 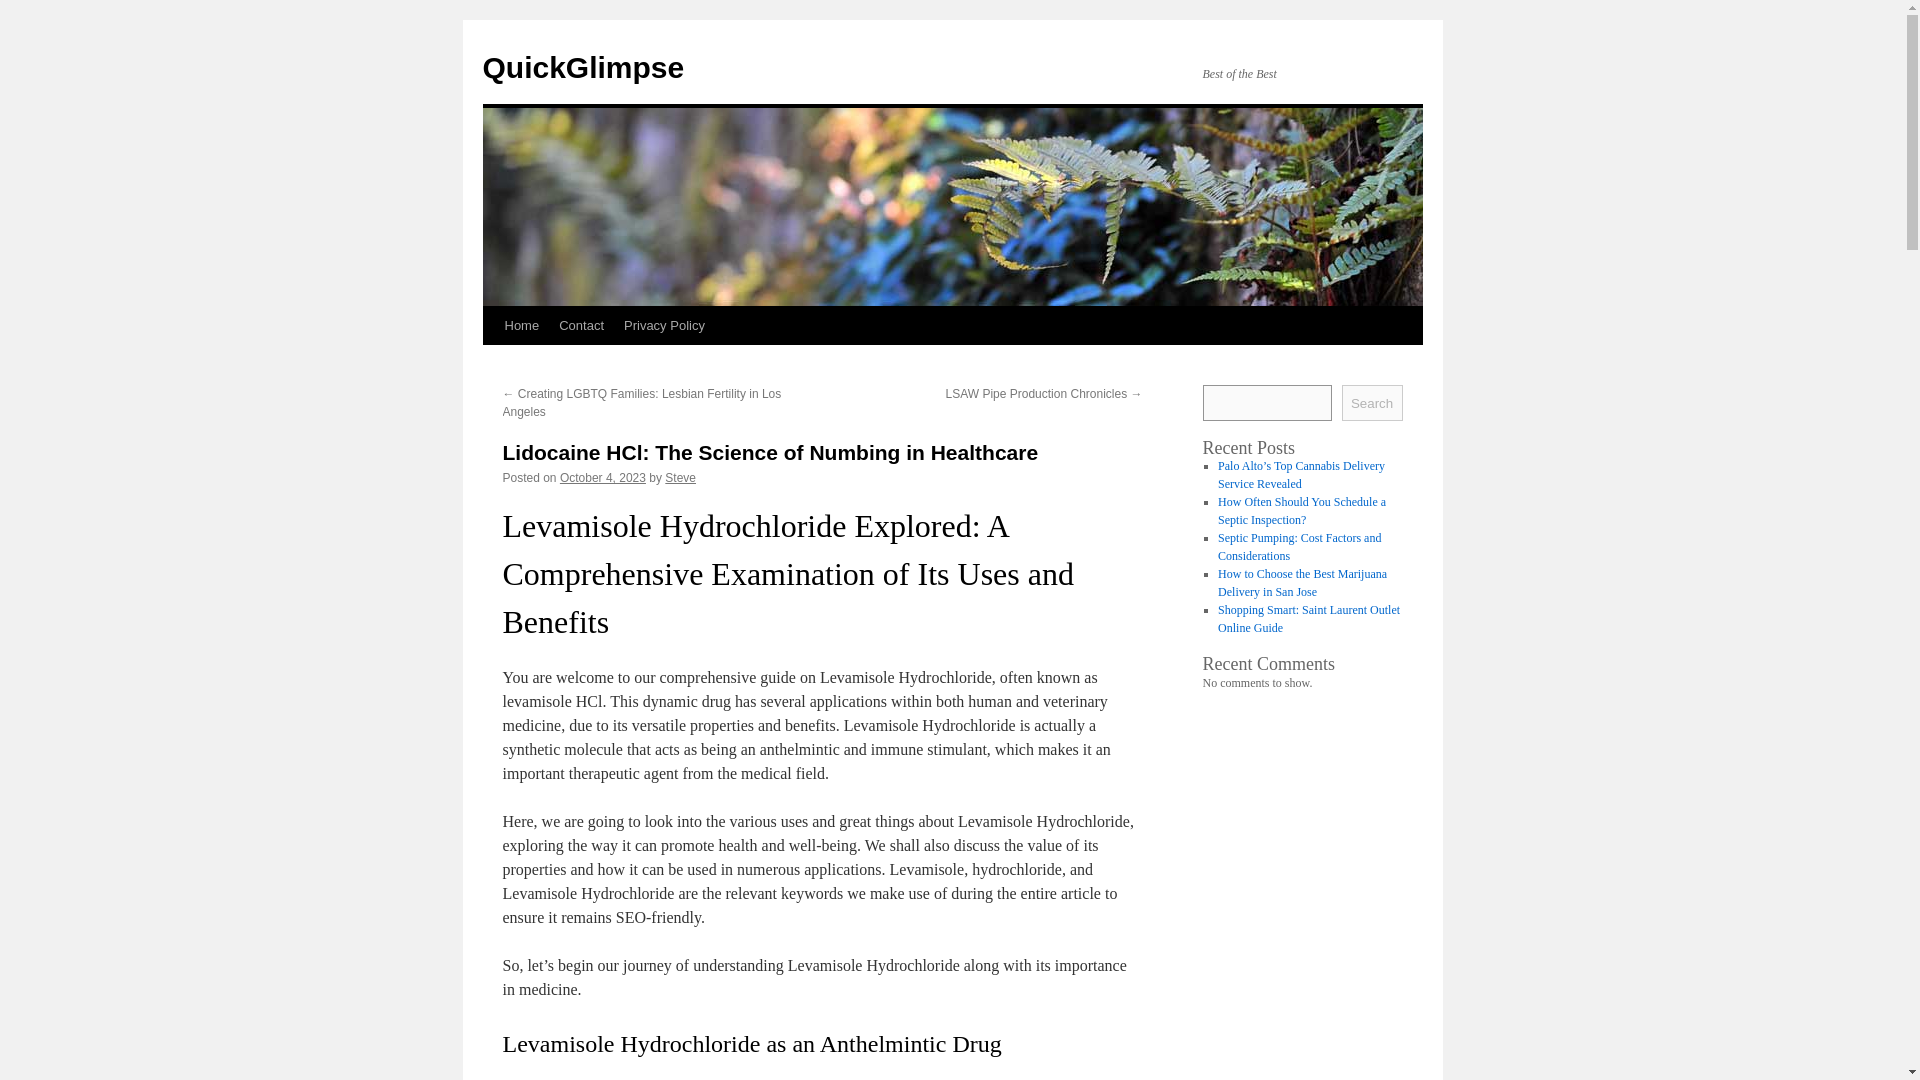 What do you see at coordinates (1302, 510) in the screenshot?
I see `How Often Should You Schedule a Septic Inspection?` at bounding box center [1302, 510].